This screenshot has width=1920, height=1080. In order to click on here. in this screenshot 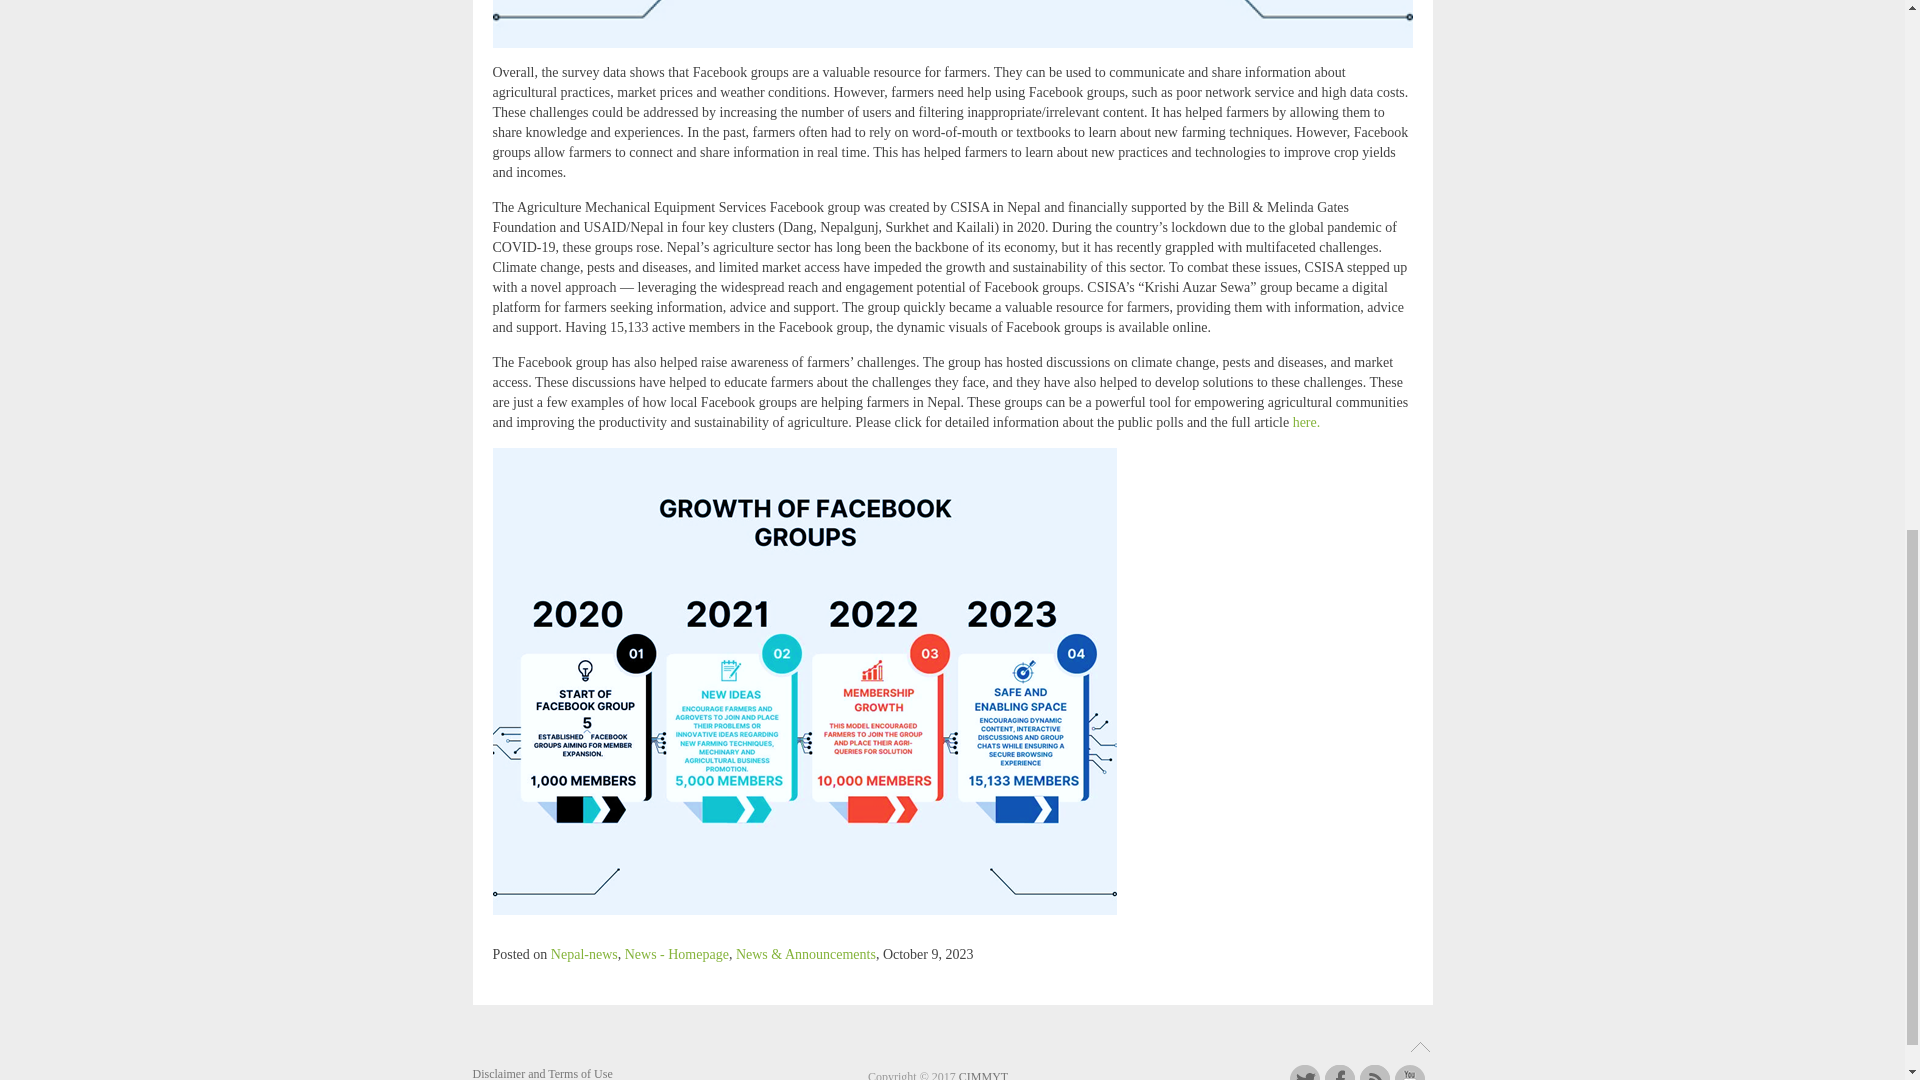, I will do `click(1306, 422)`.